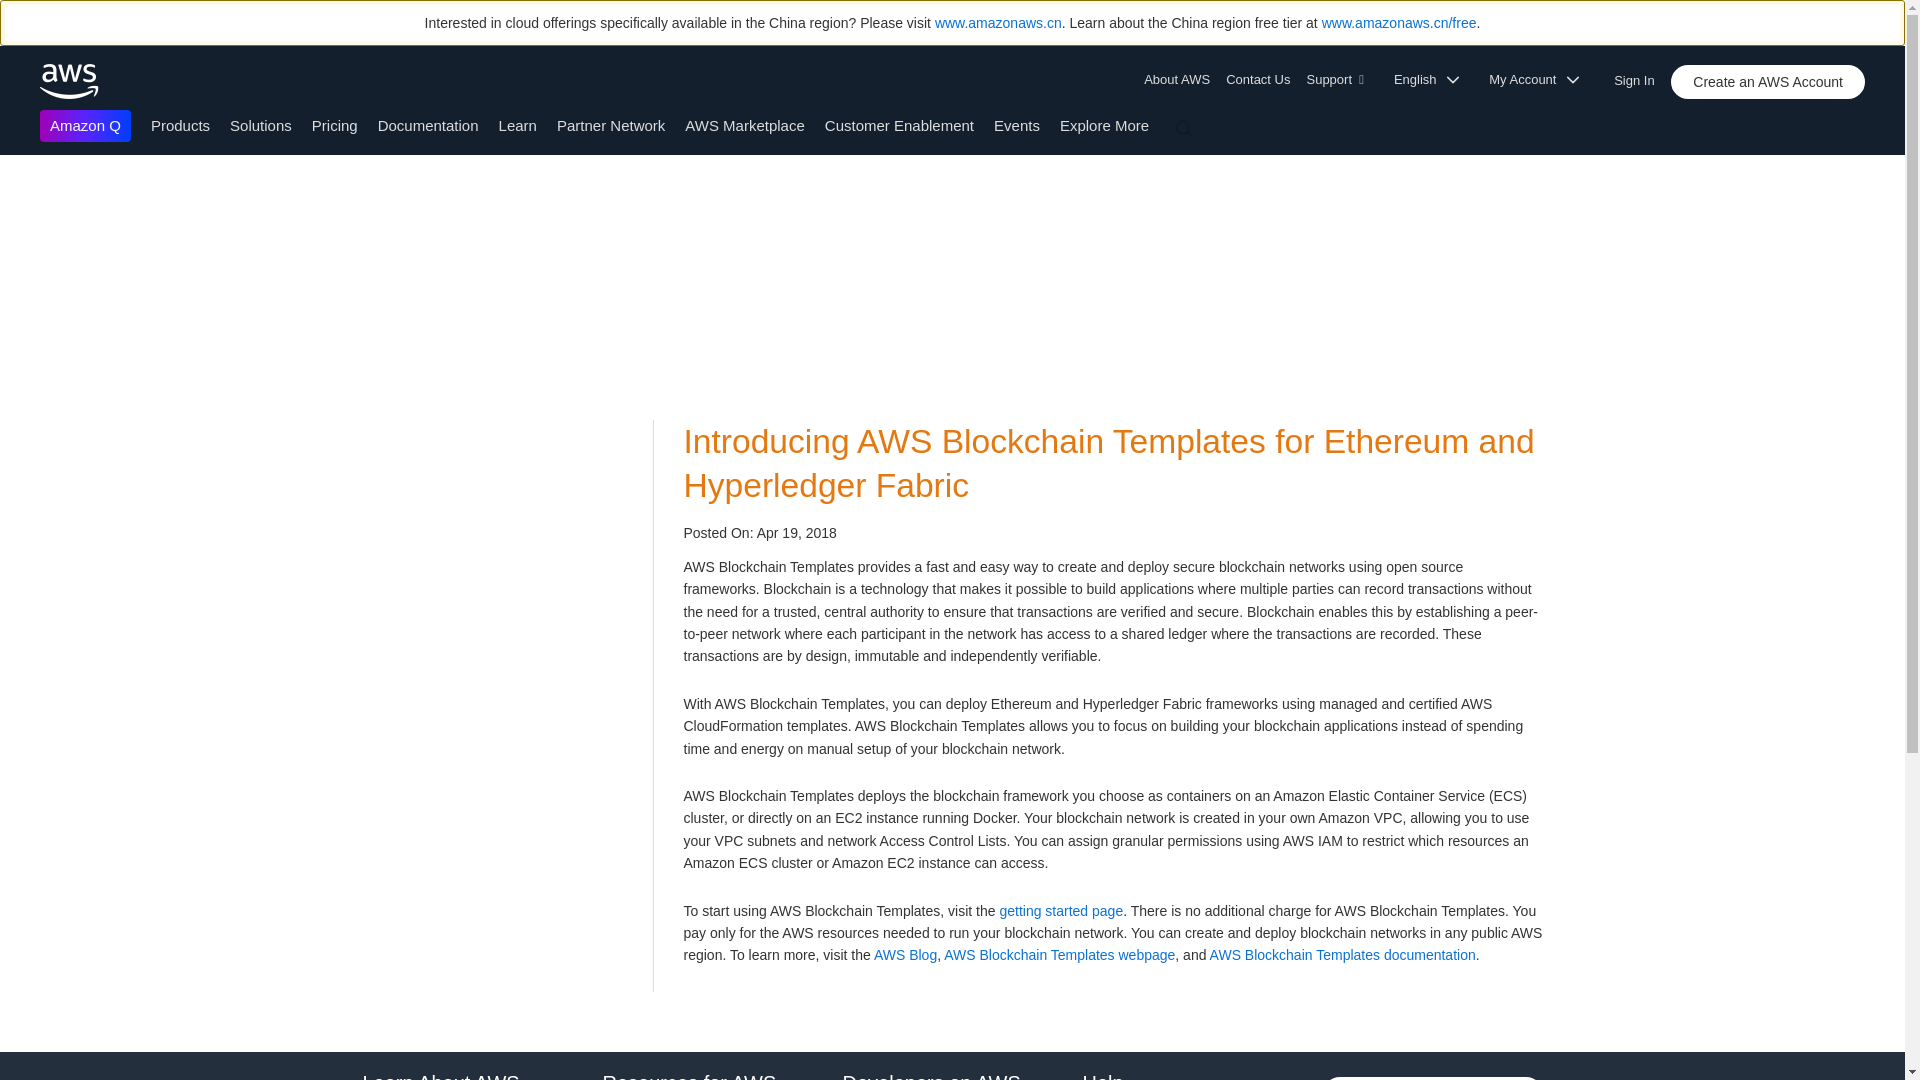  I want to click on Documentation, so click(428, 124).